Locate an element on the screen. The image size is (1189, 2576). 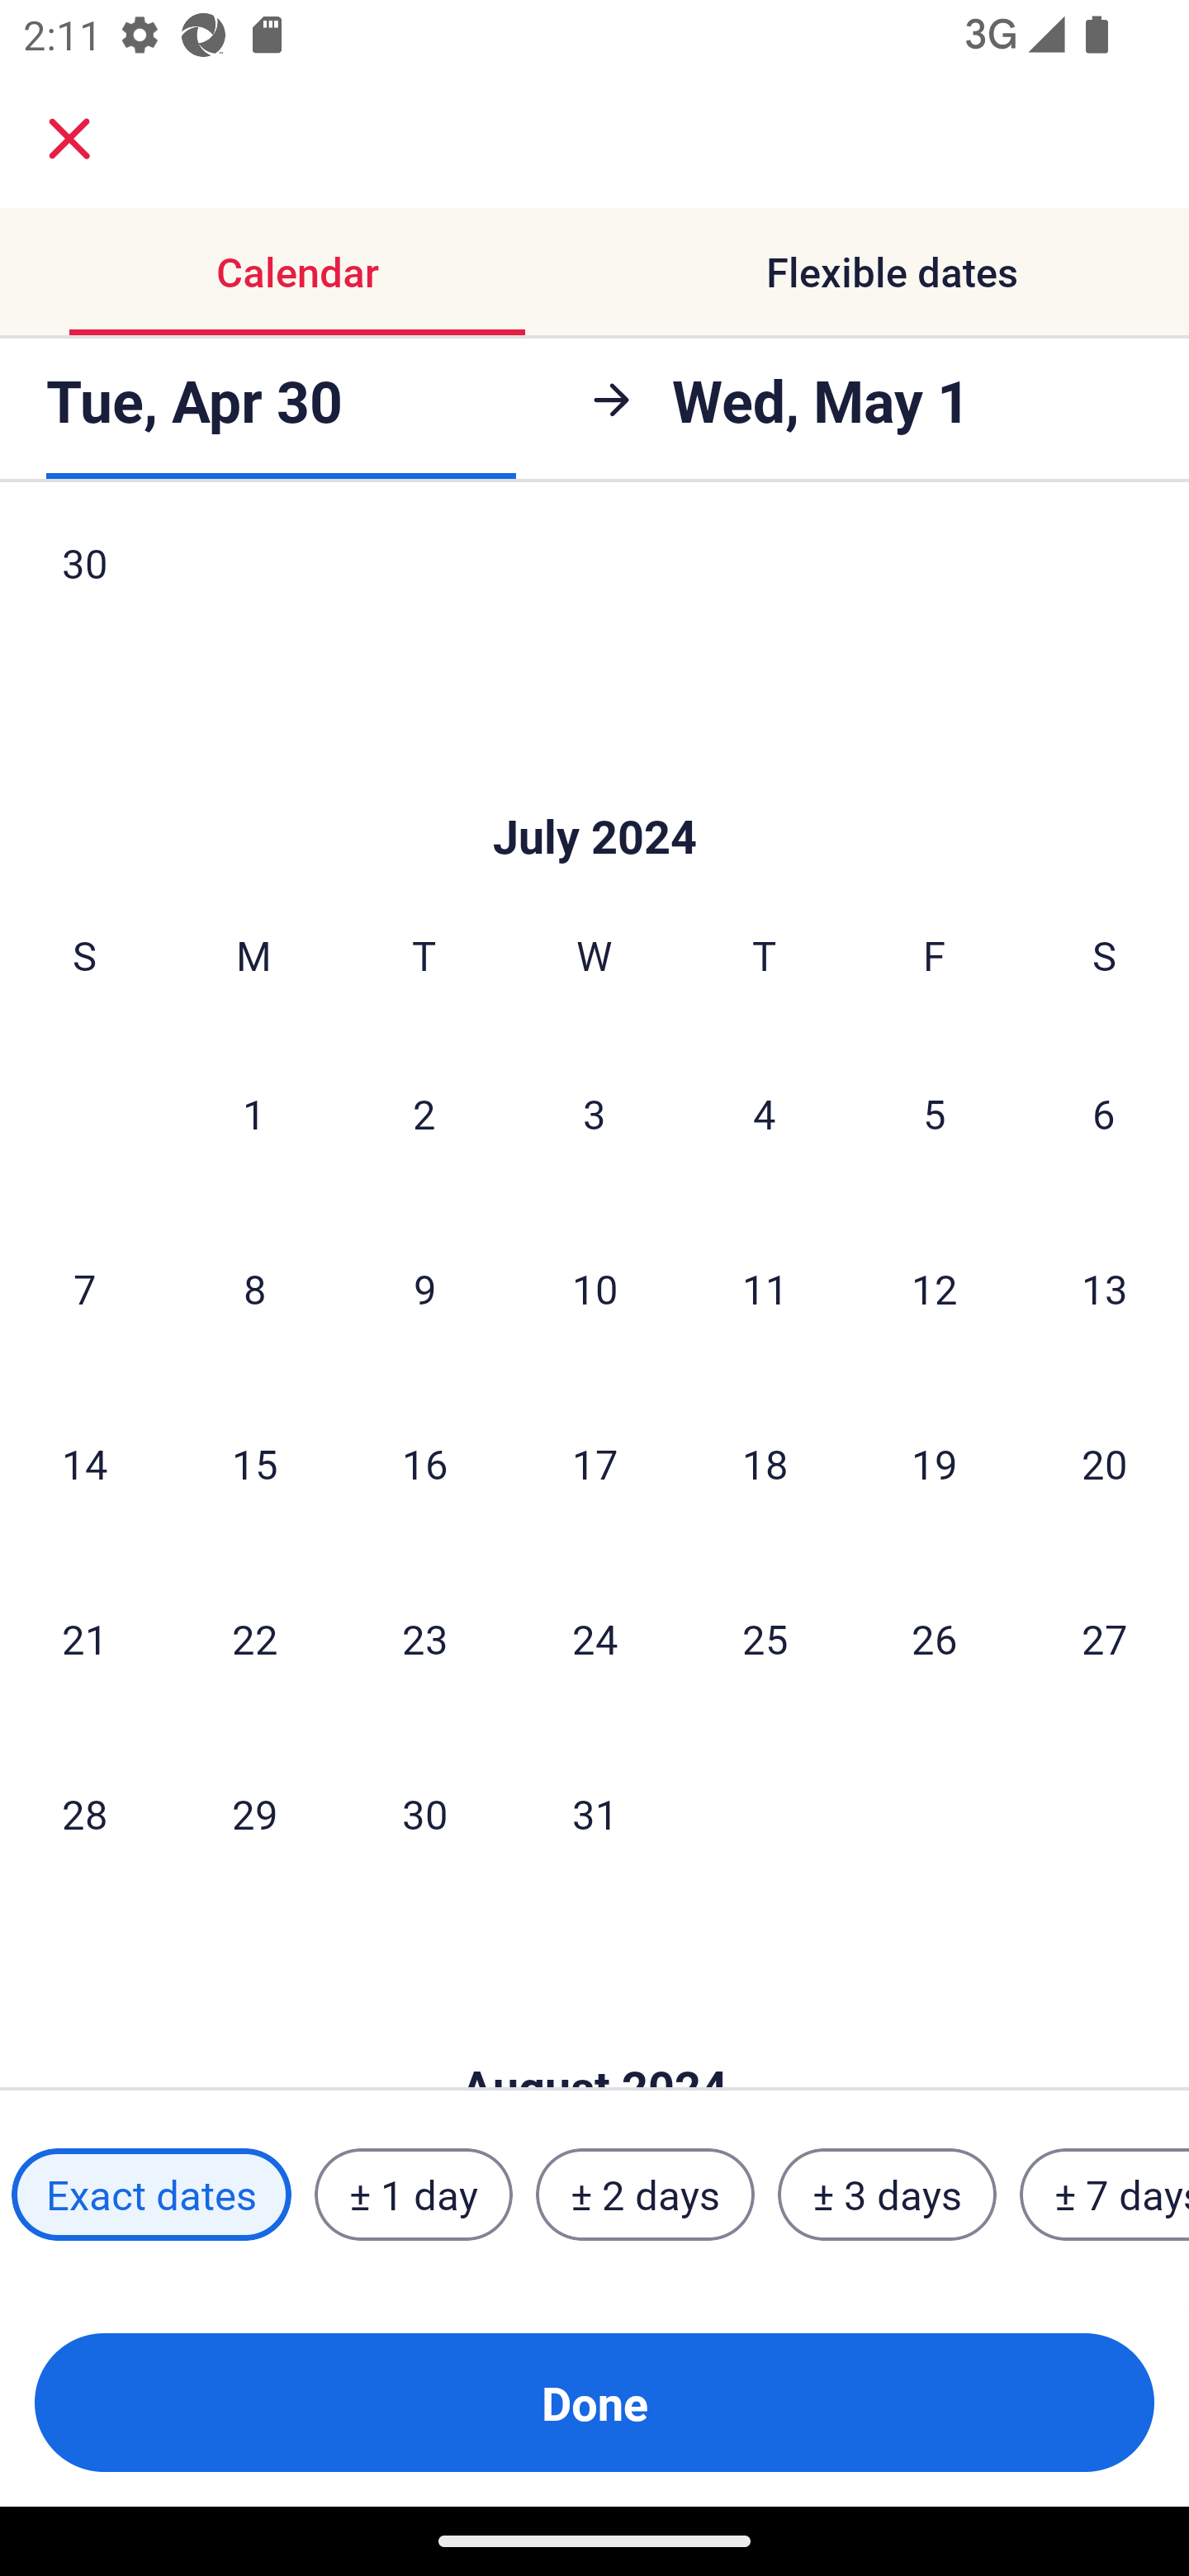
5 Friday, July 5, 2024 is located at coordinates (935, 1112).